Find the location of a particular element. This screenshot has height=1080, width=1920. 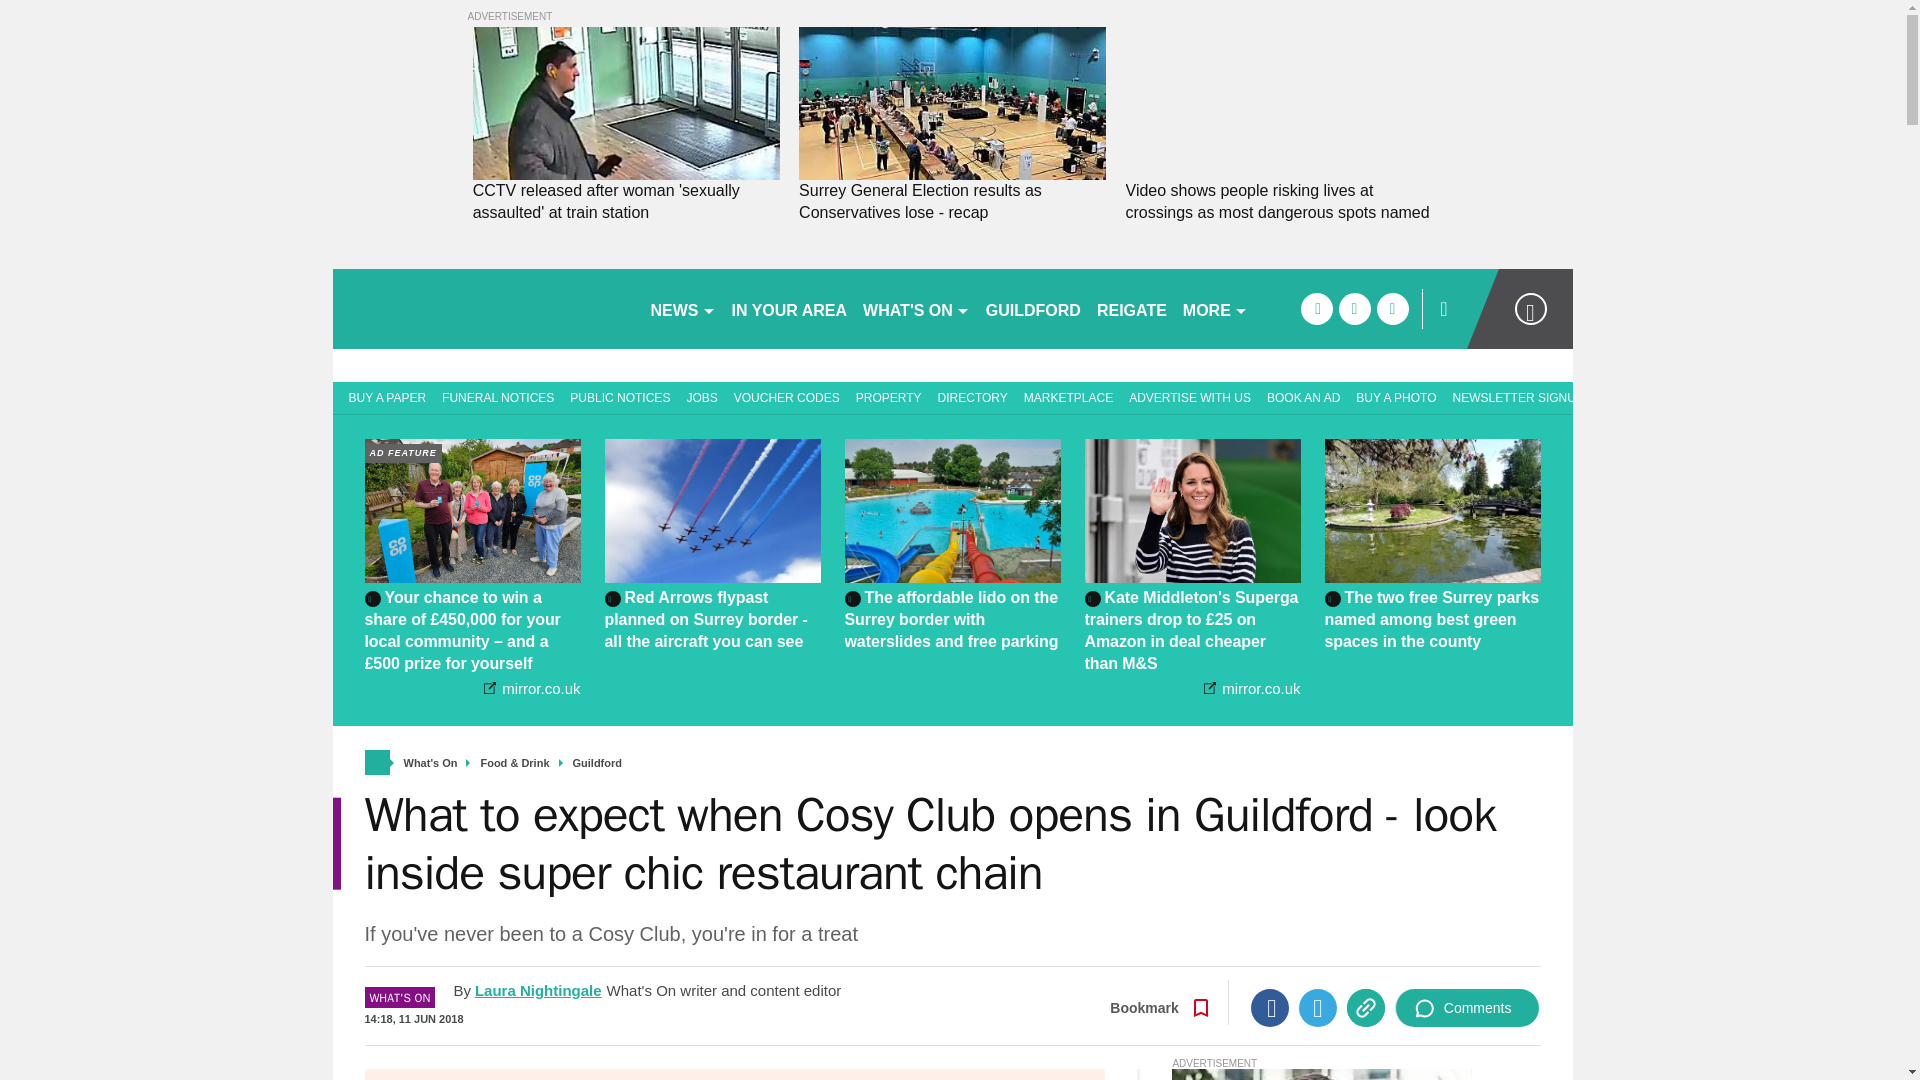

NEWS is located at coordinates (682, 308).